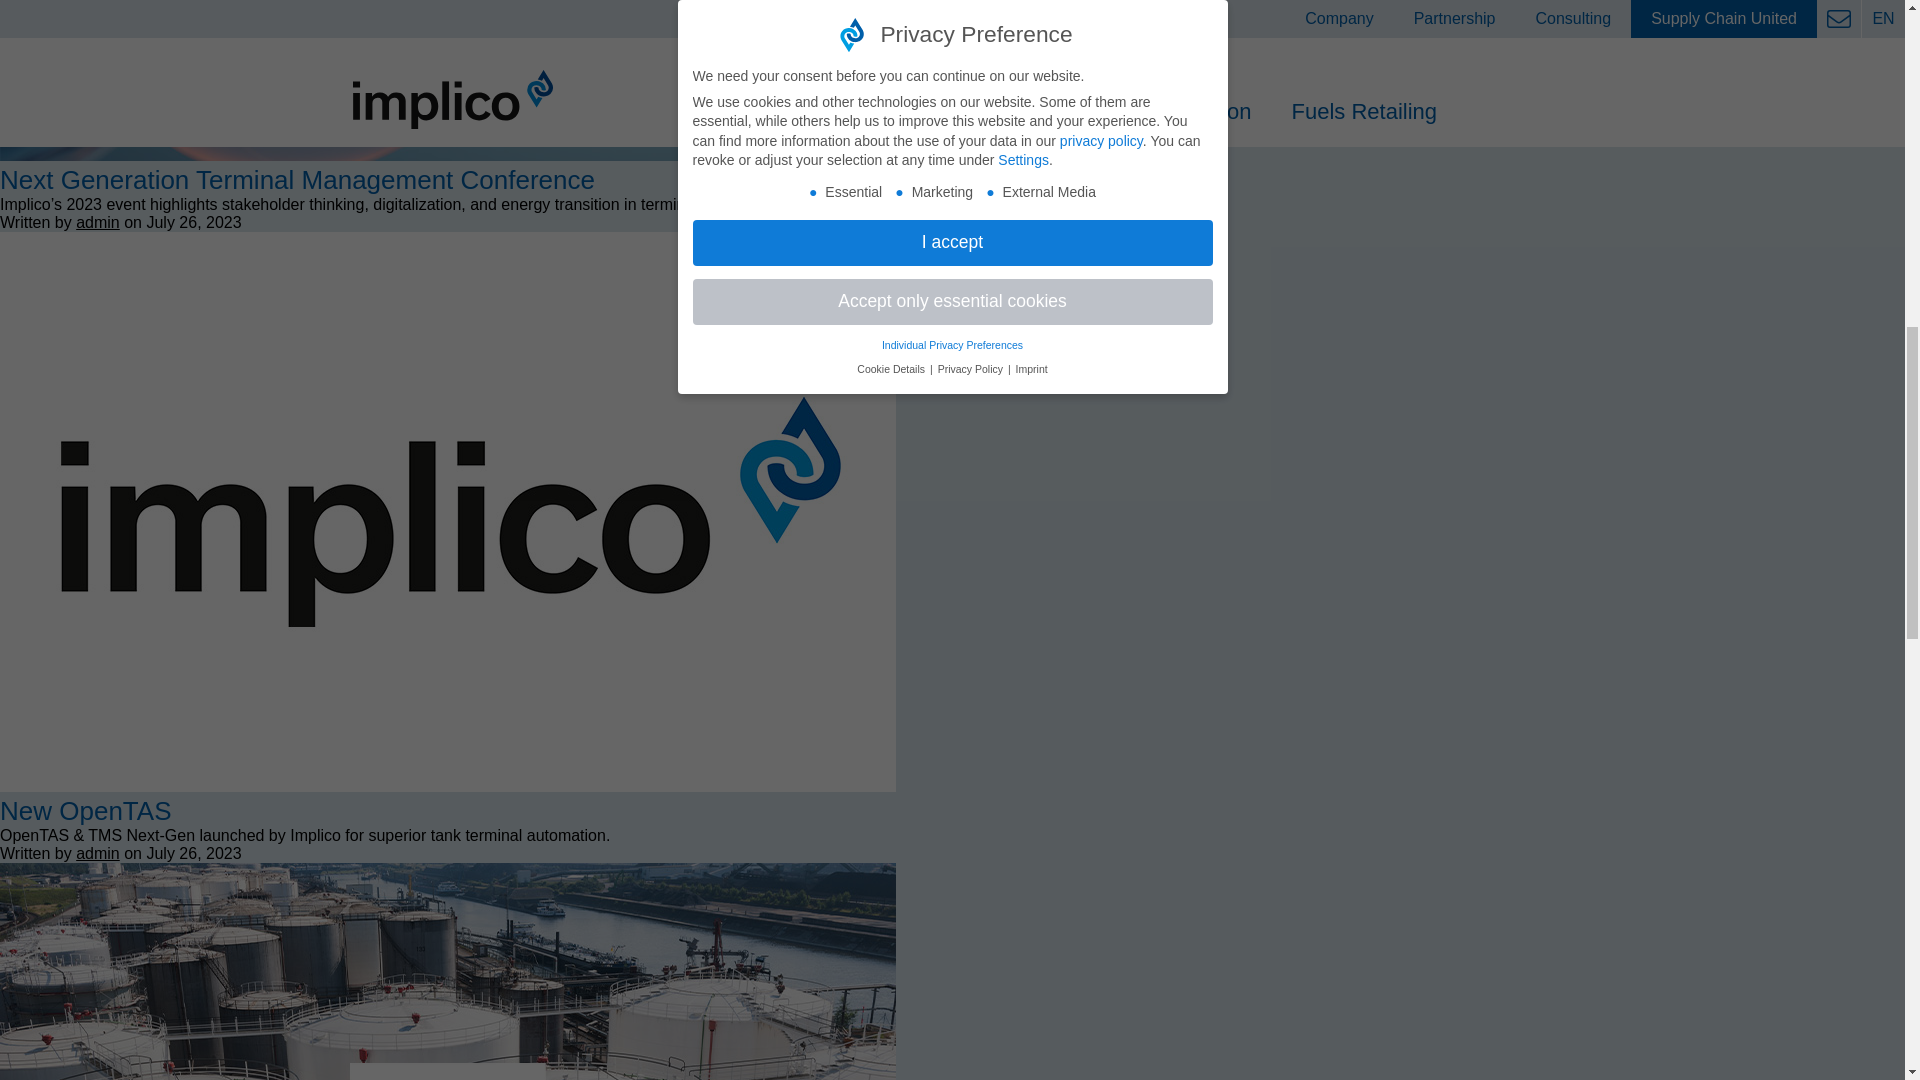 The width and height of the screenshot is (1920, 1080). What do you see at coordinates (448, 786) in the screenshot?
I see `New OpenTAS` at bounding box center [448, 786].